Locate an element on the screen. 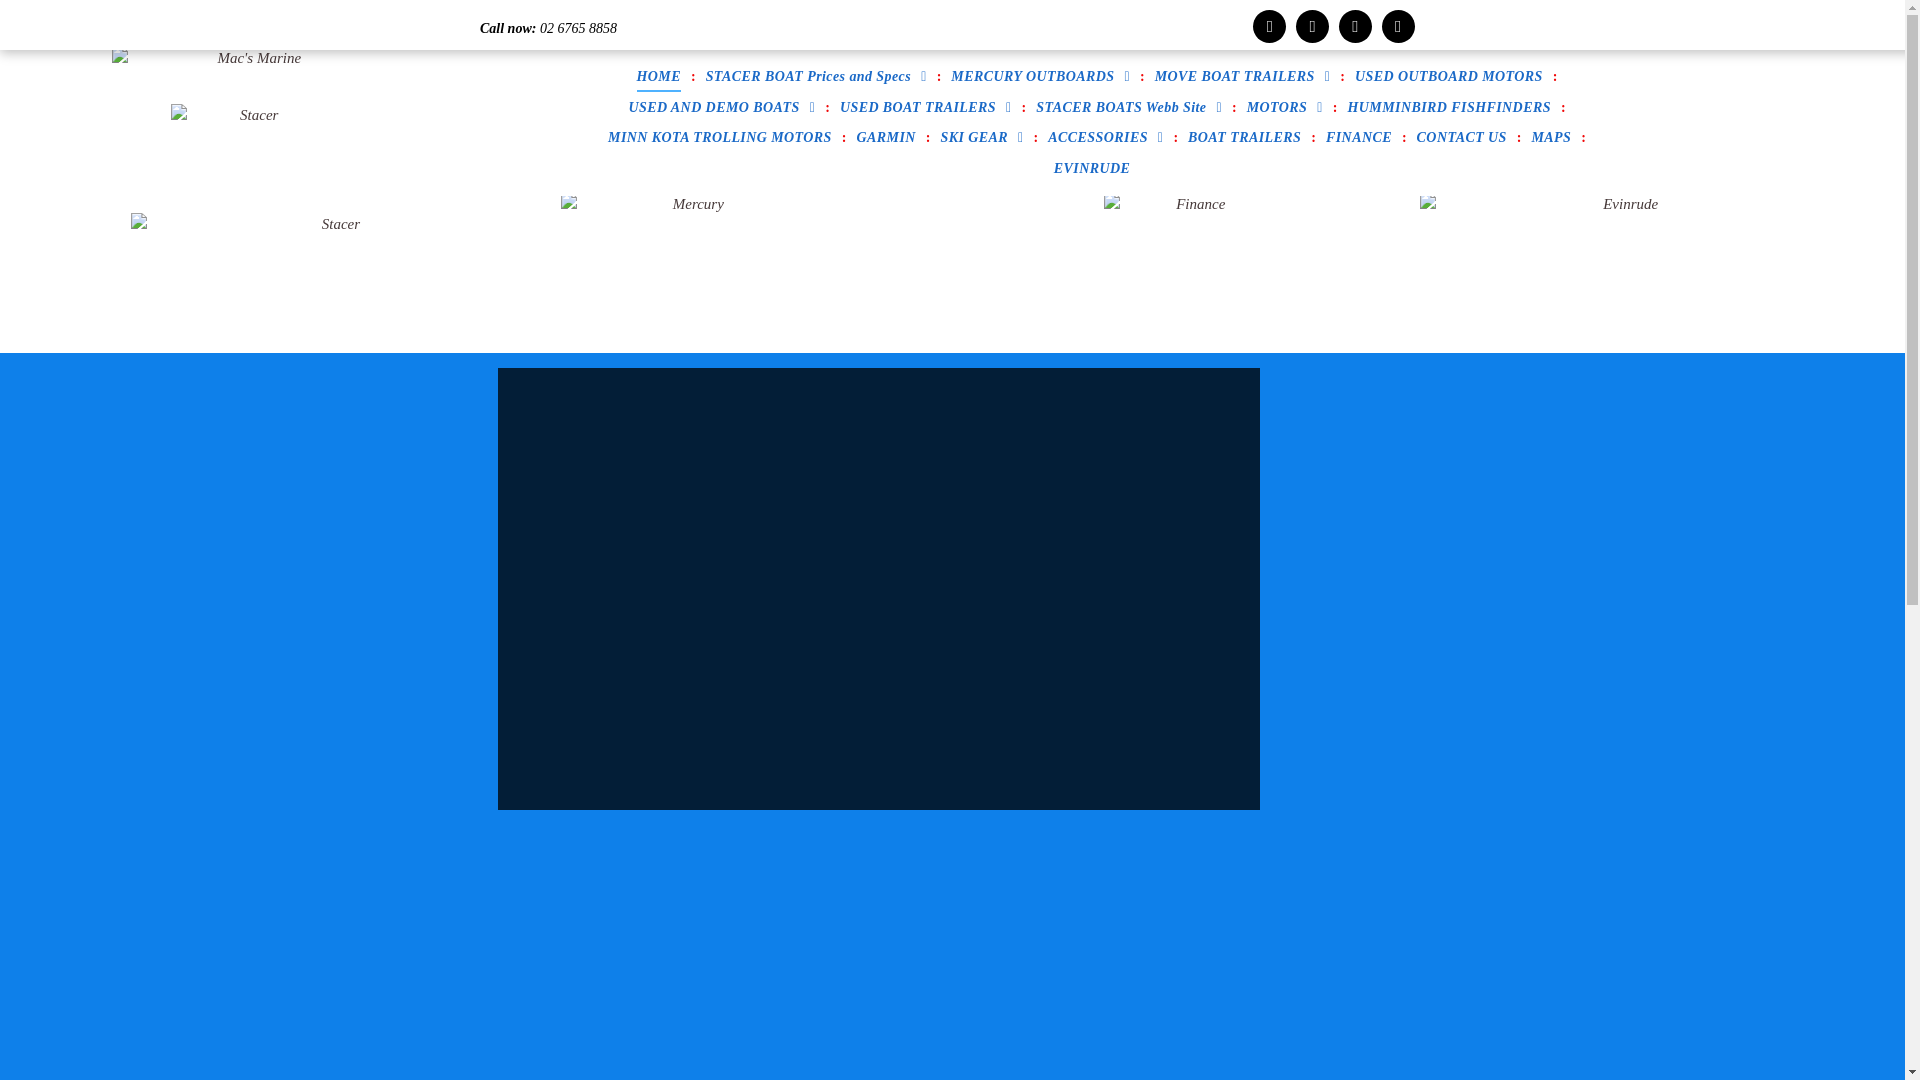  FINANCE is located at coordinates (1359, 138).